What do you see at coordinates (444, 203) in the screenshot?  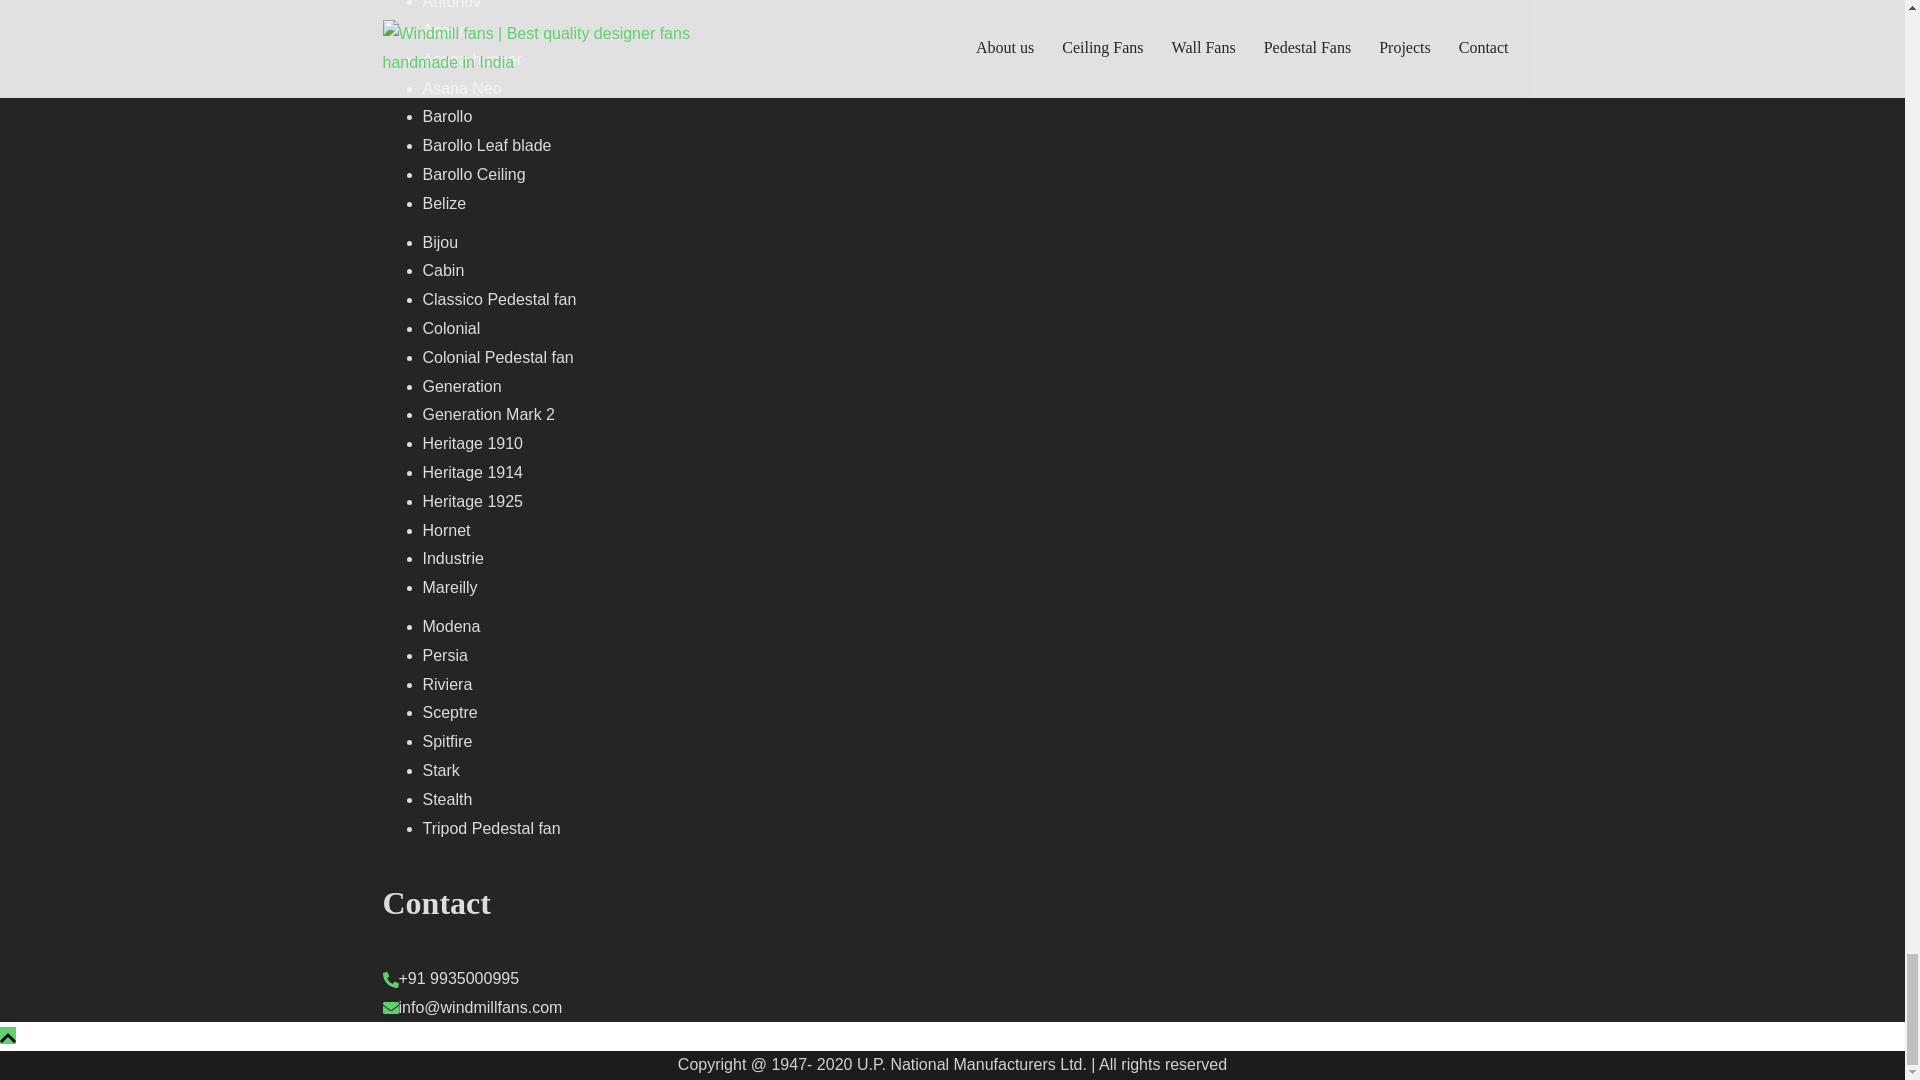 I see `Belize` at bounding box center [444, 203].